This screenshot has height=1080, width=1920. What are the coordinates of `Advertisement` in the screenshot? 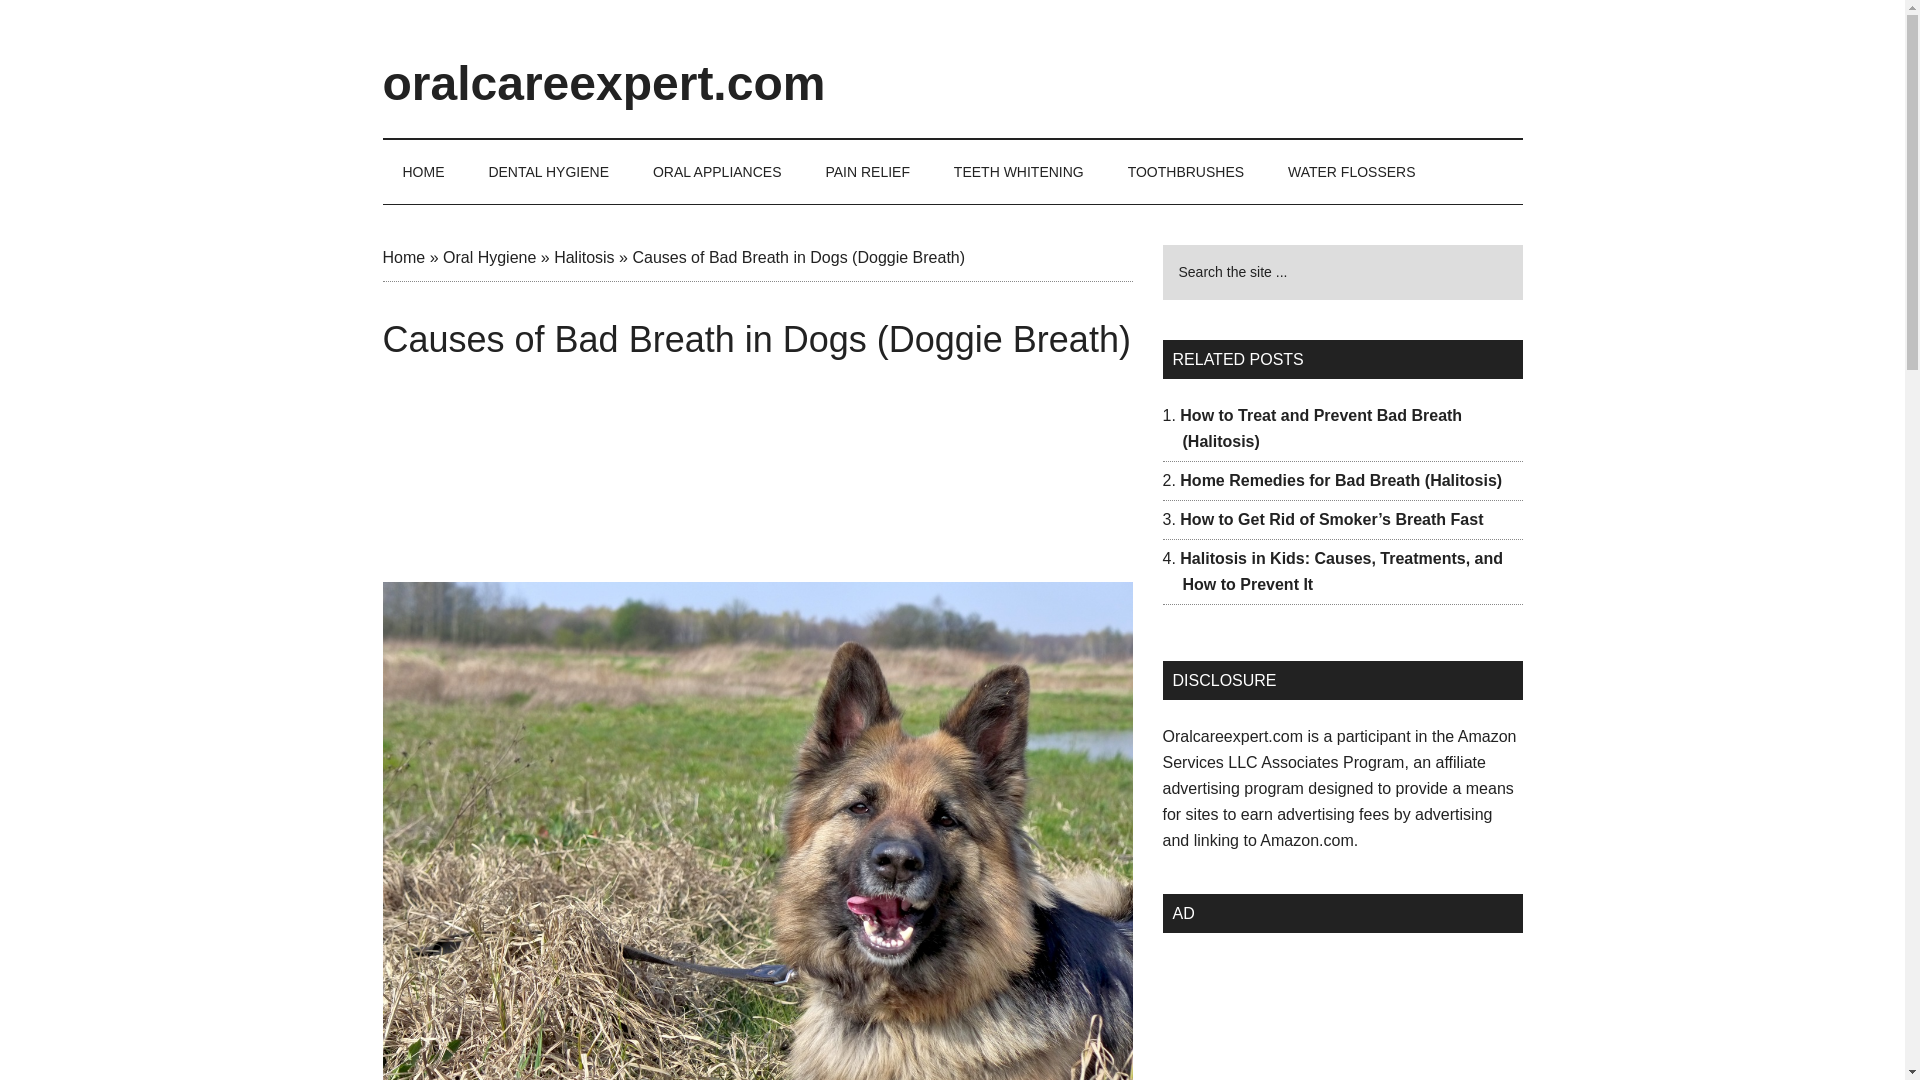 It's located at (757, 478).